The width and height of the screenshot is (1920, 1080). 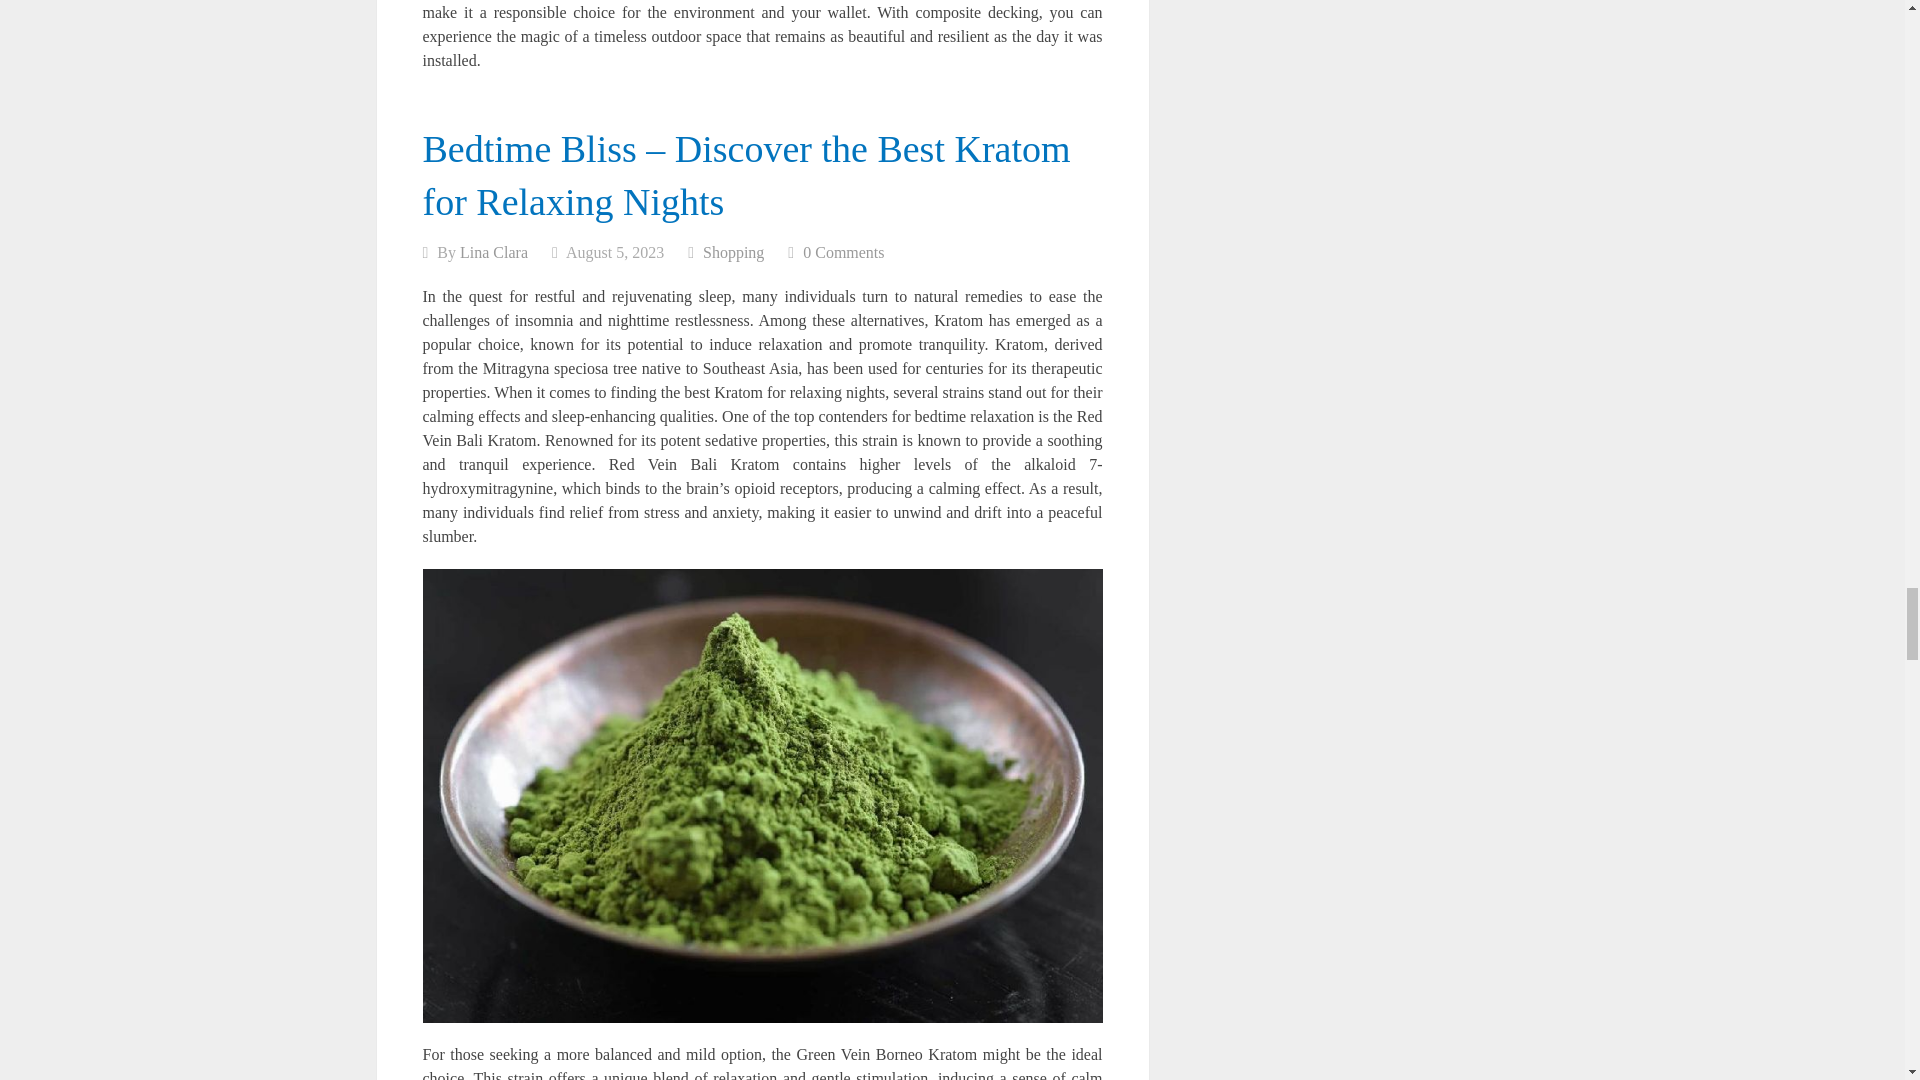 What do you see at coordinates (842, 252) in the screenshot?
I see `0 Comments` at bounding box center [842, 252].